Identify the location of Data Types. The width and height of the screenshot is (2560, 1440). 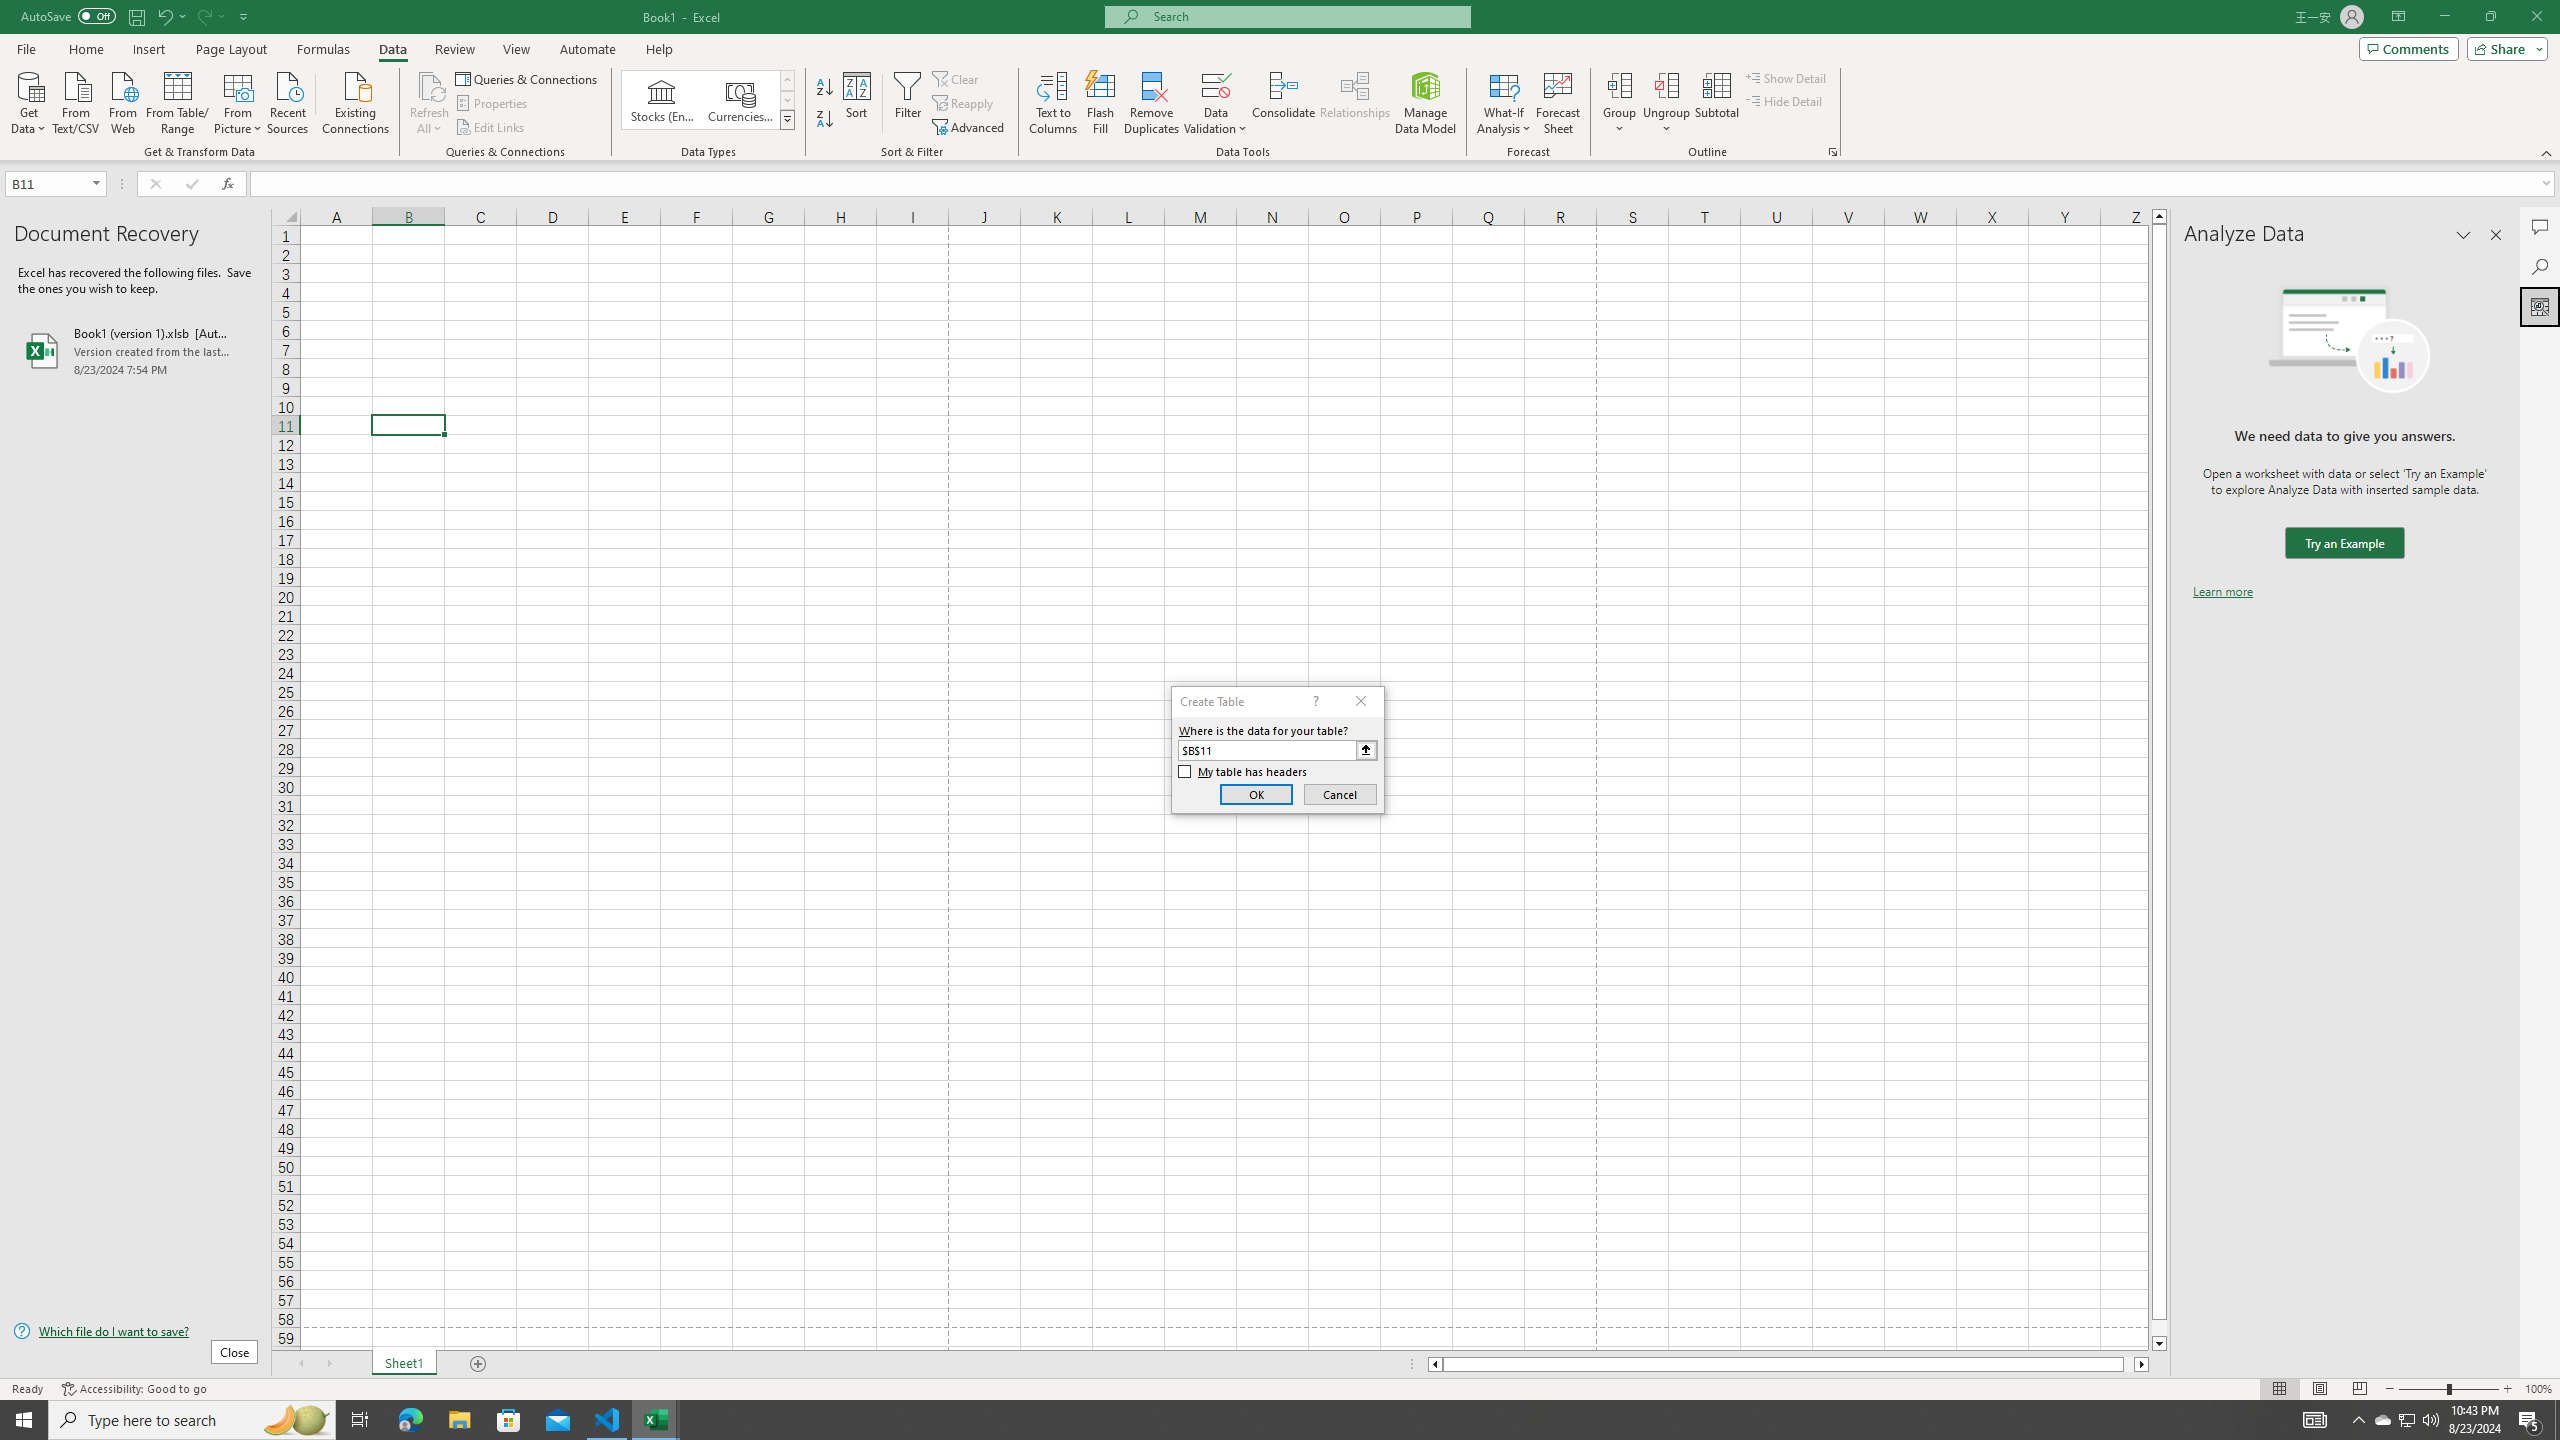
(788, 119).